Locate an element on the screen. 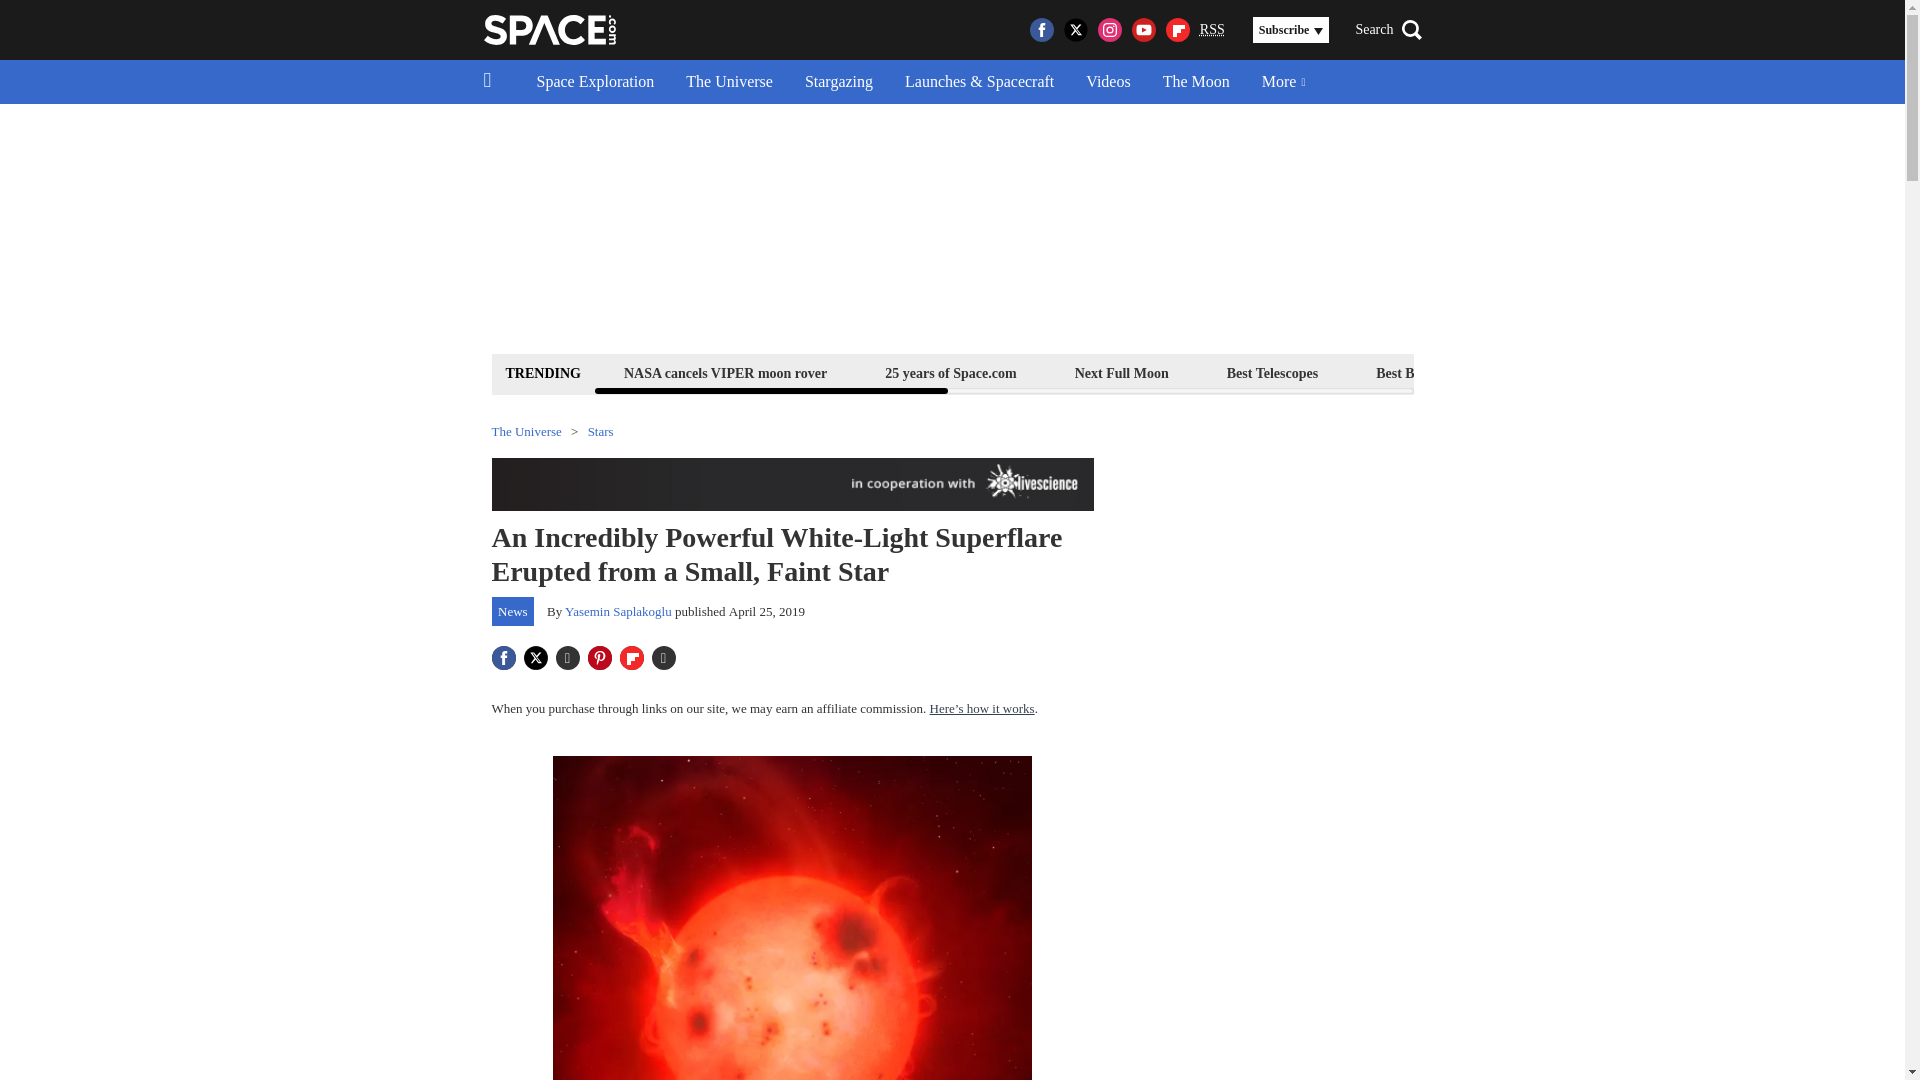 The image size is (1920, 1080). Stargazing is located at coordinates (838, 82).